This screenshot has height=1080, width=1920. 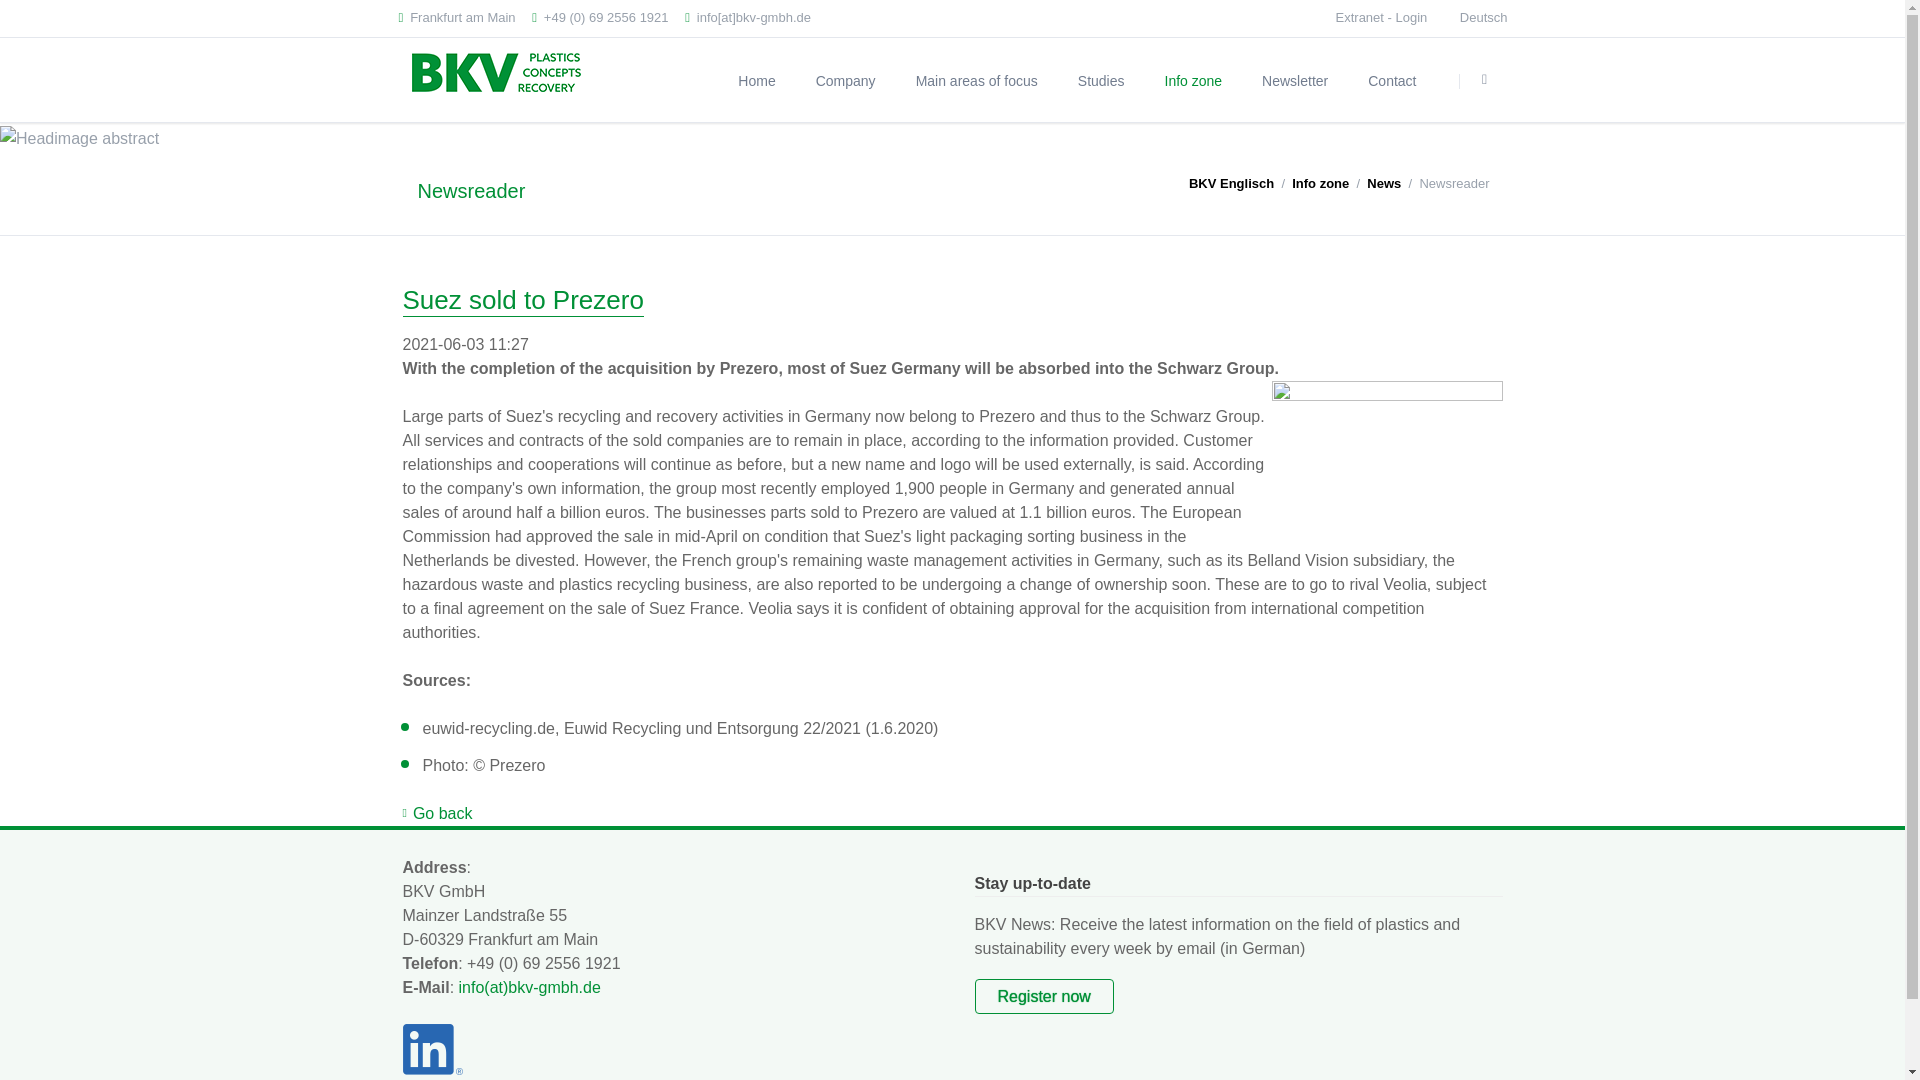 I want to click on Deutsch, so click(x=1483, y=18).